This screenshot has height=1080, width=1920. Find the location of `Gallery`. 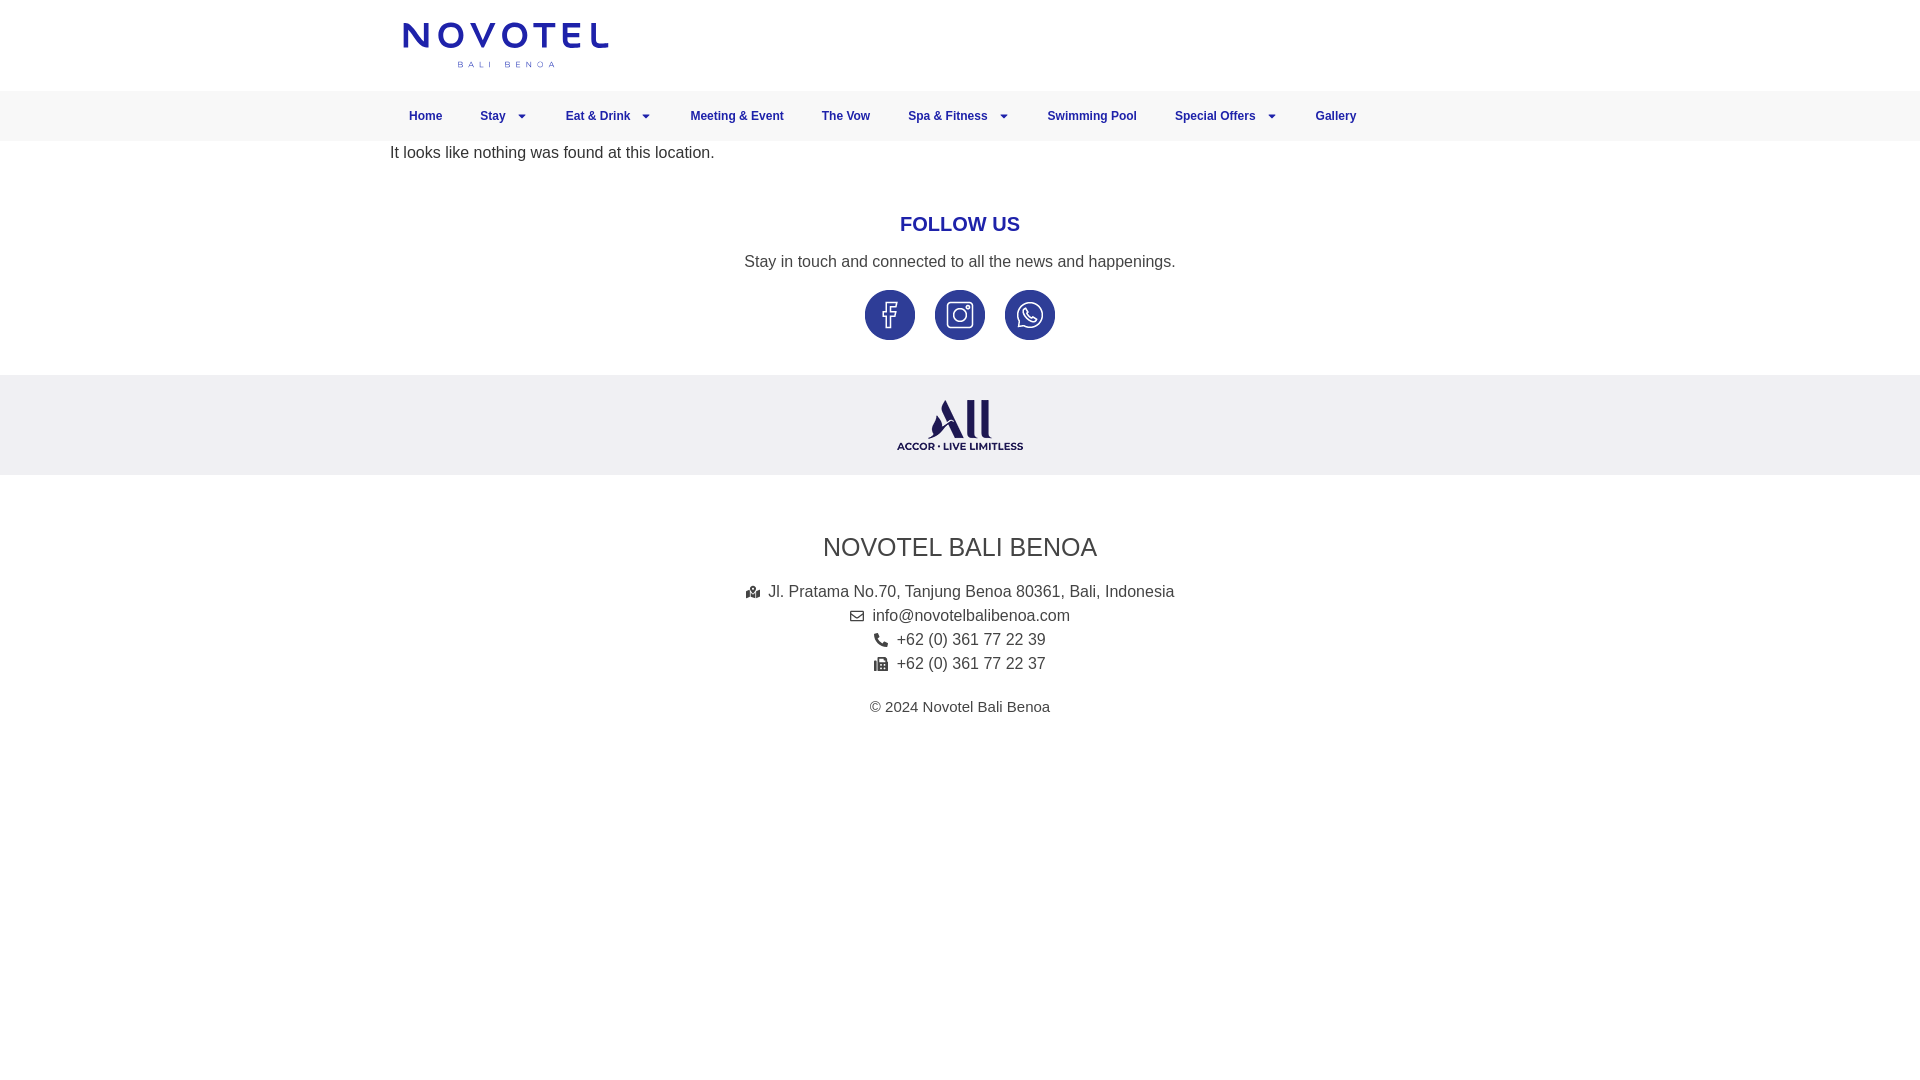

Gallery is located at coordinates (1336, 116).